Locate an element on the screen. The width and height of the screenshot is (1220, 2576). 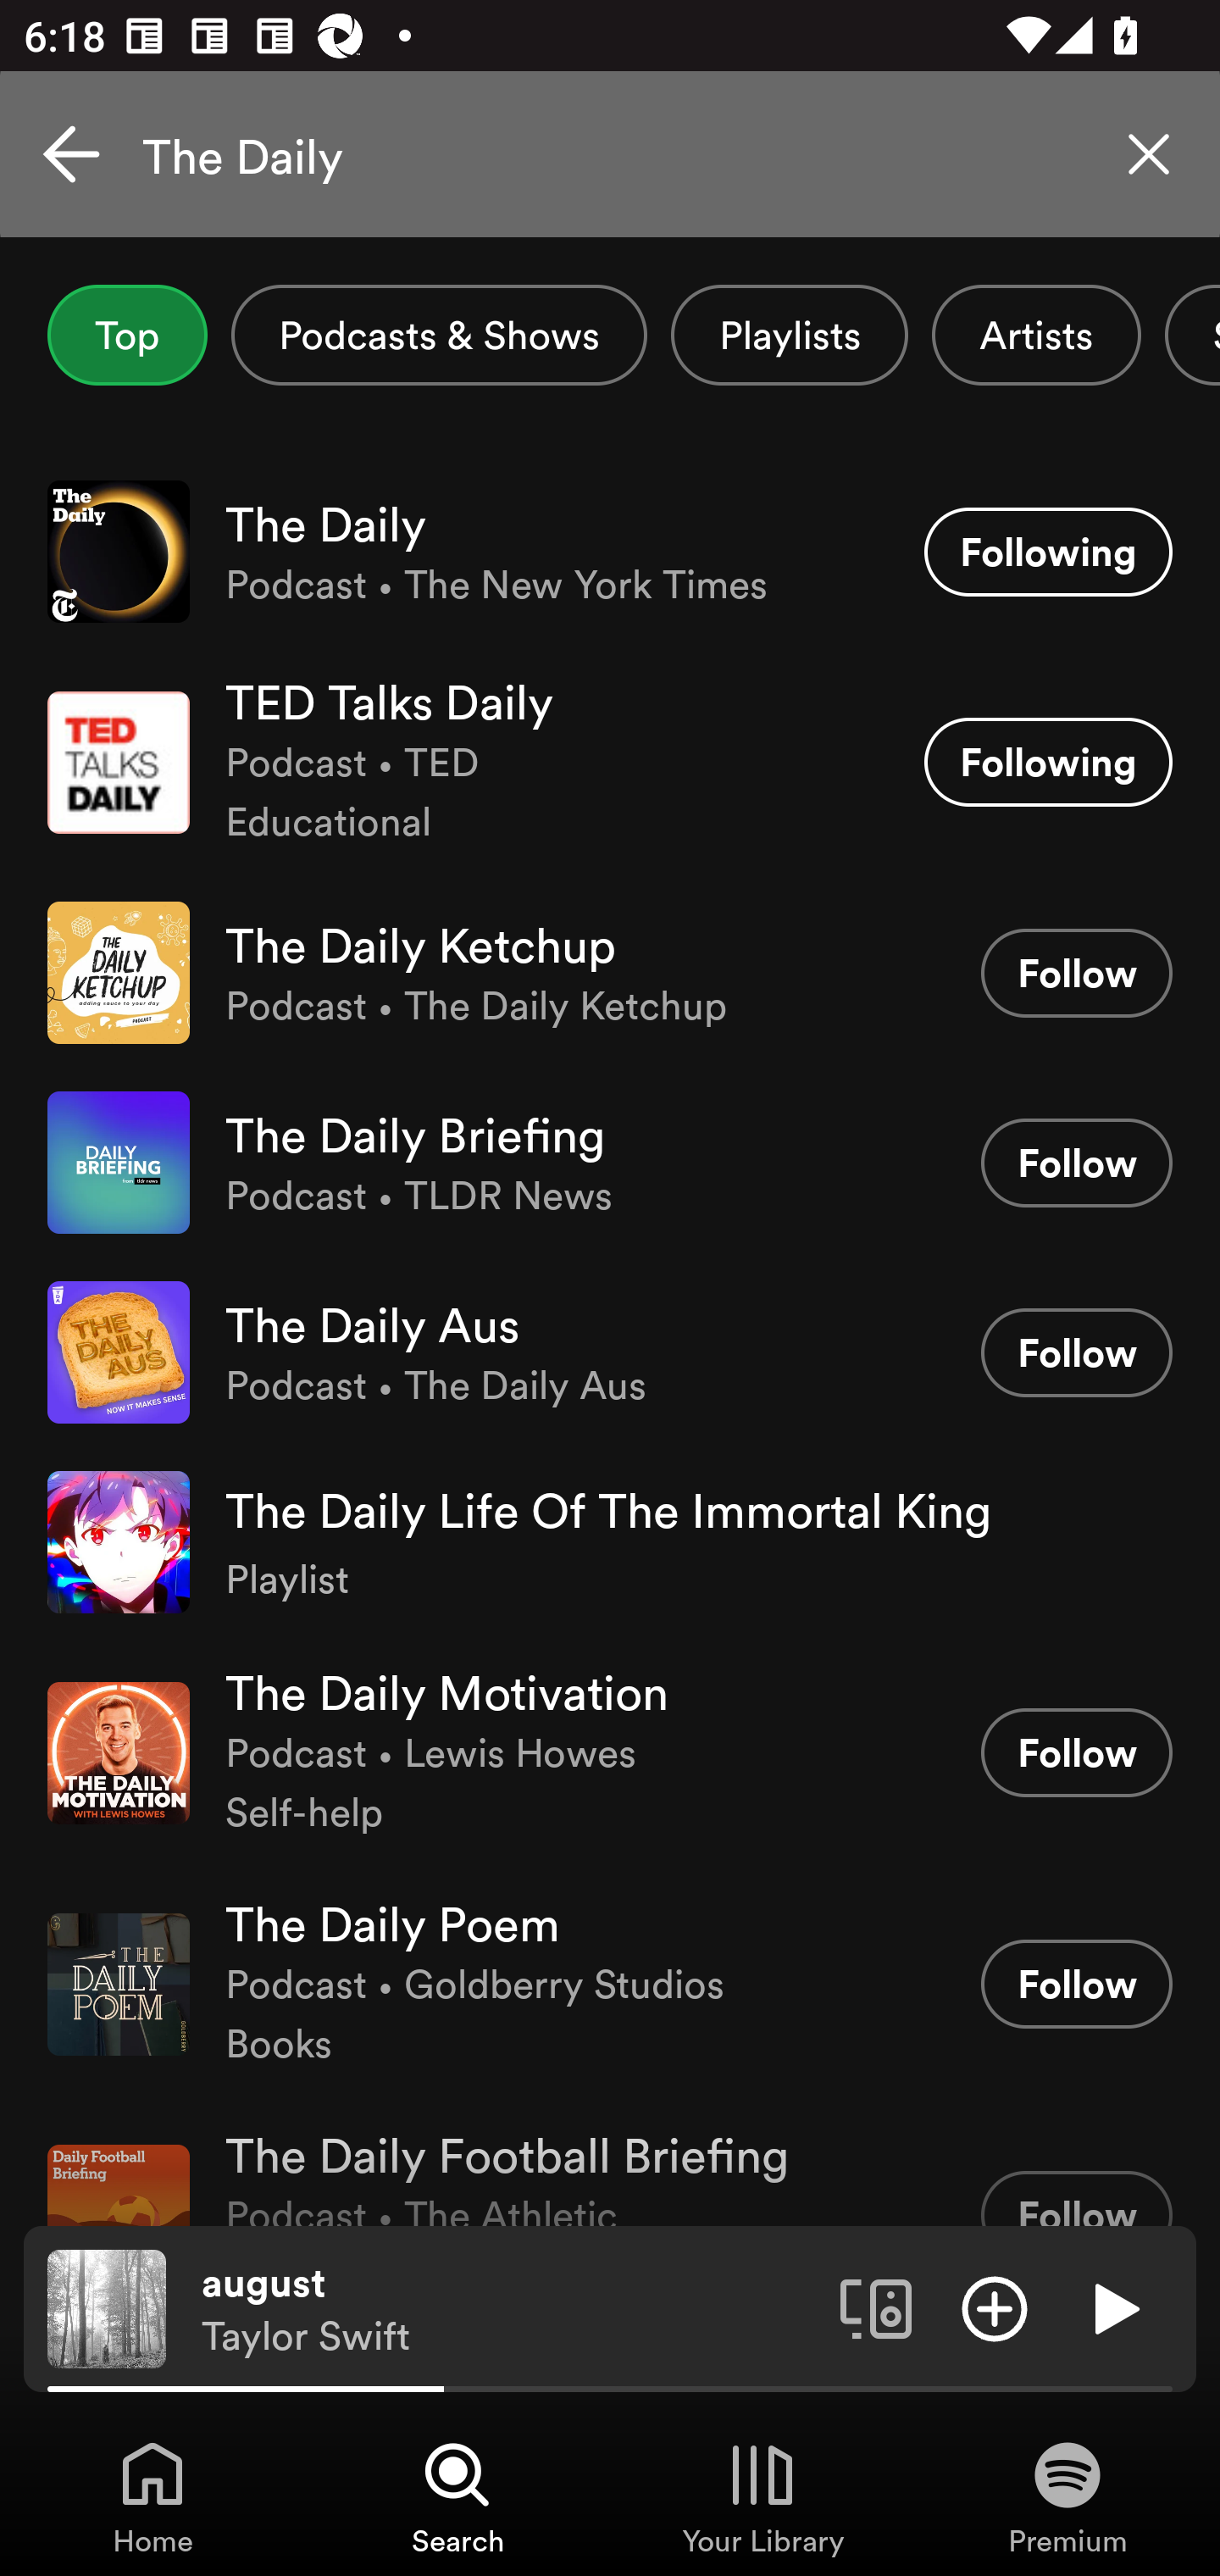
Follow is located at coordinates (1076, 1752).